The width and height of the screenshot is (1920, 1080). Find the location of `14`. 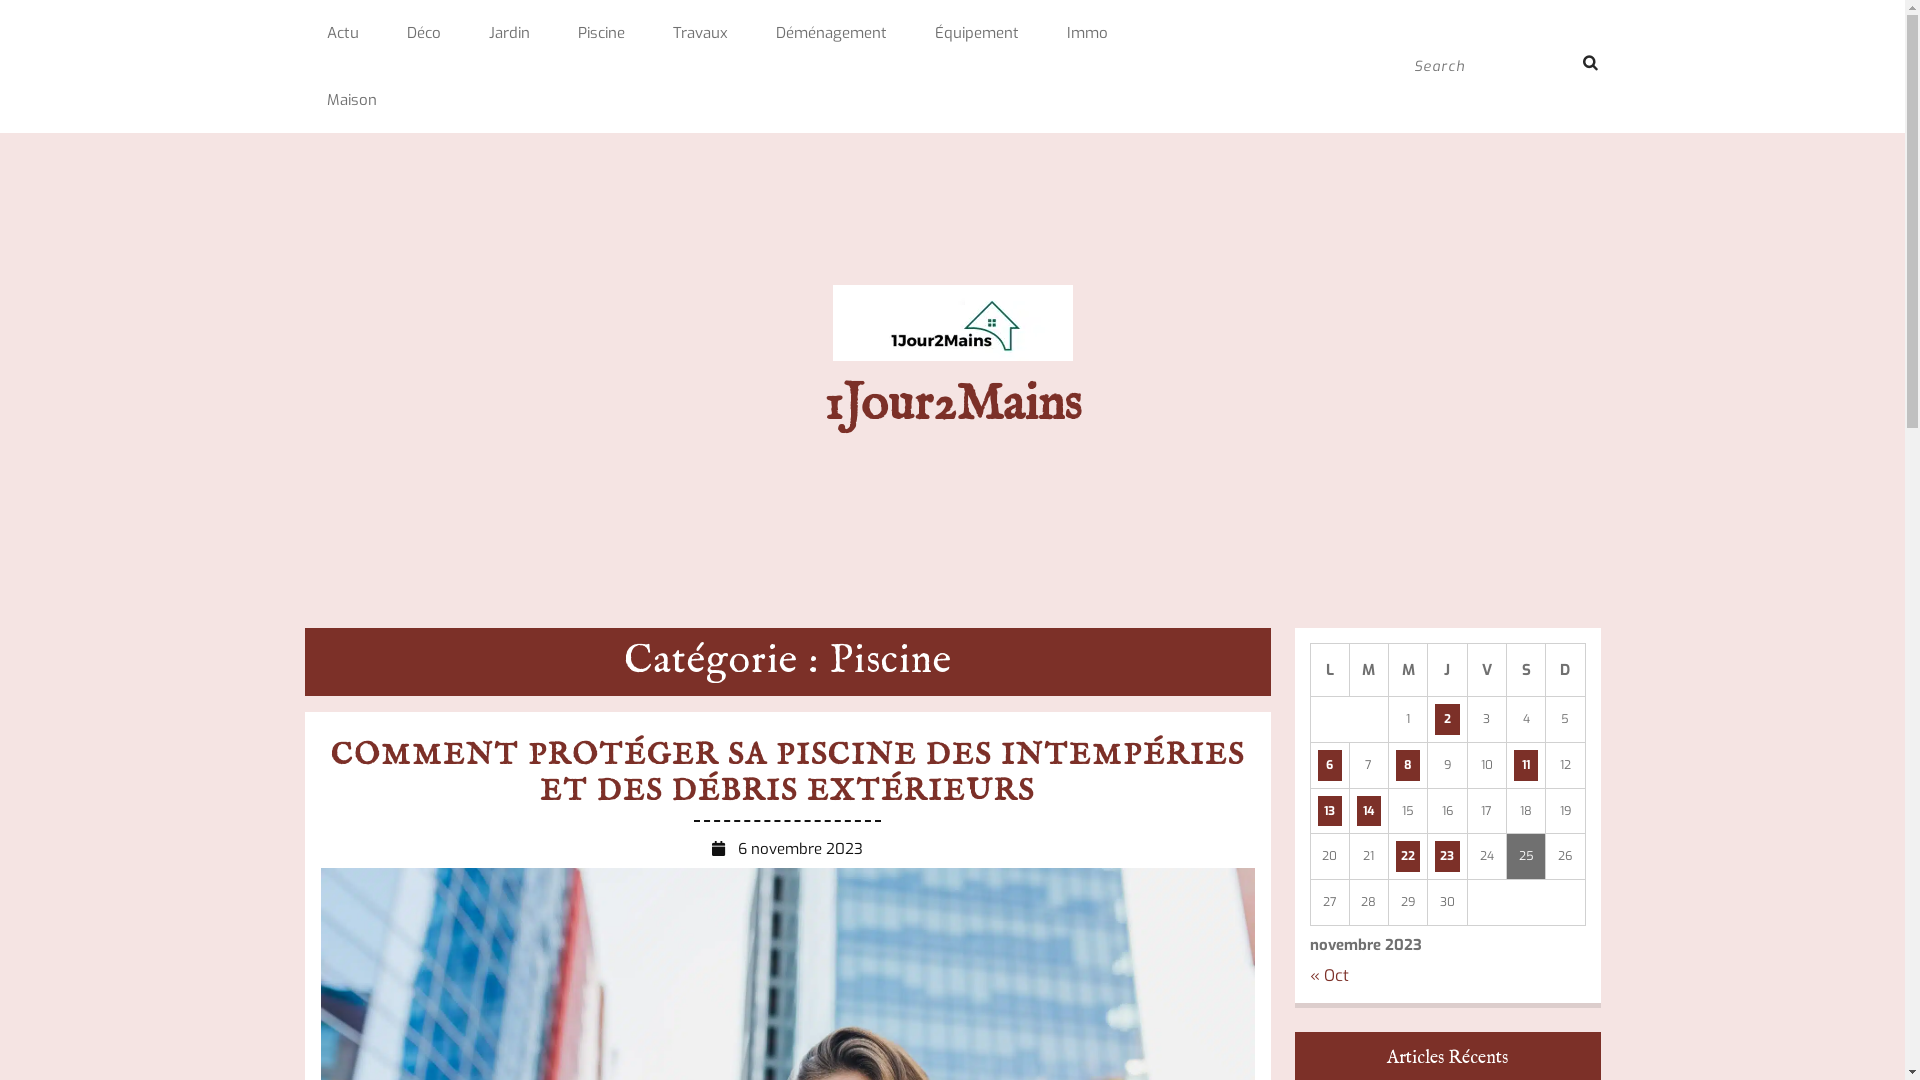

14 is located at coordinates (1369, 812).